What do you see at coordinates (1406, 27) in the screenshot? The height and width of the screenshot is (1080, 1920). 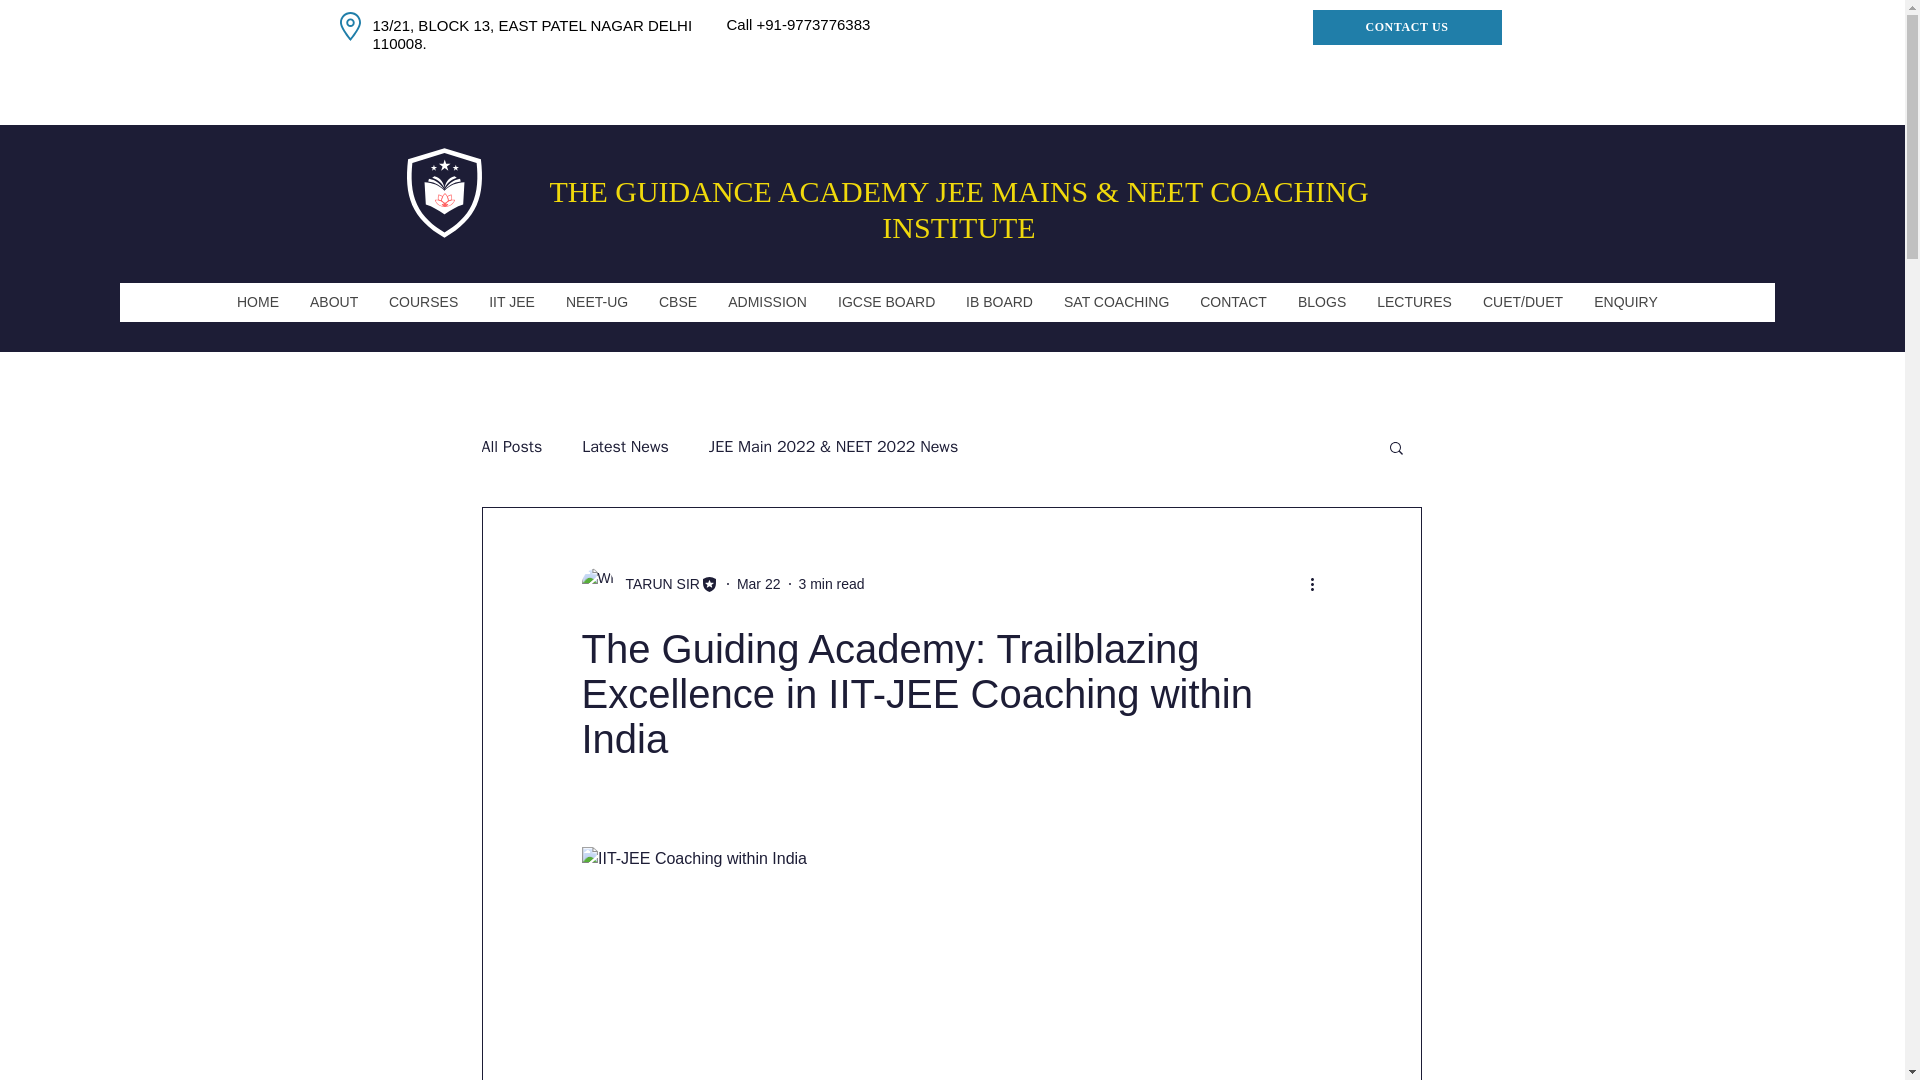 I see `CONTACT US` at bounding box center [1406, 27].